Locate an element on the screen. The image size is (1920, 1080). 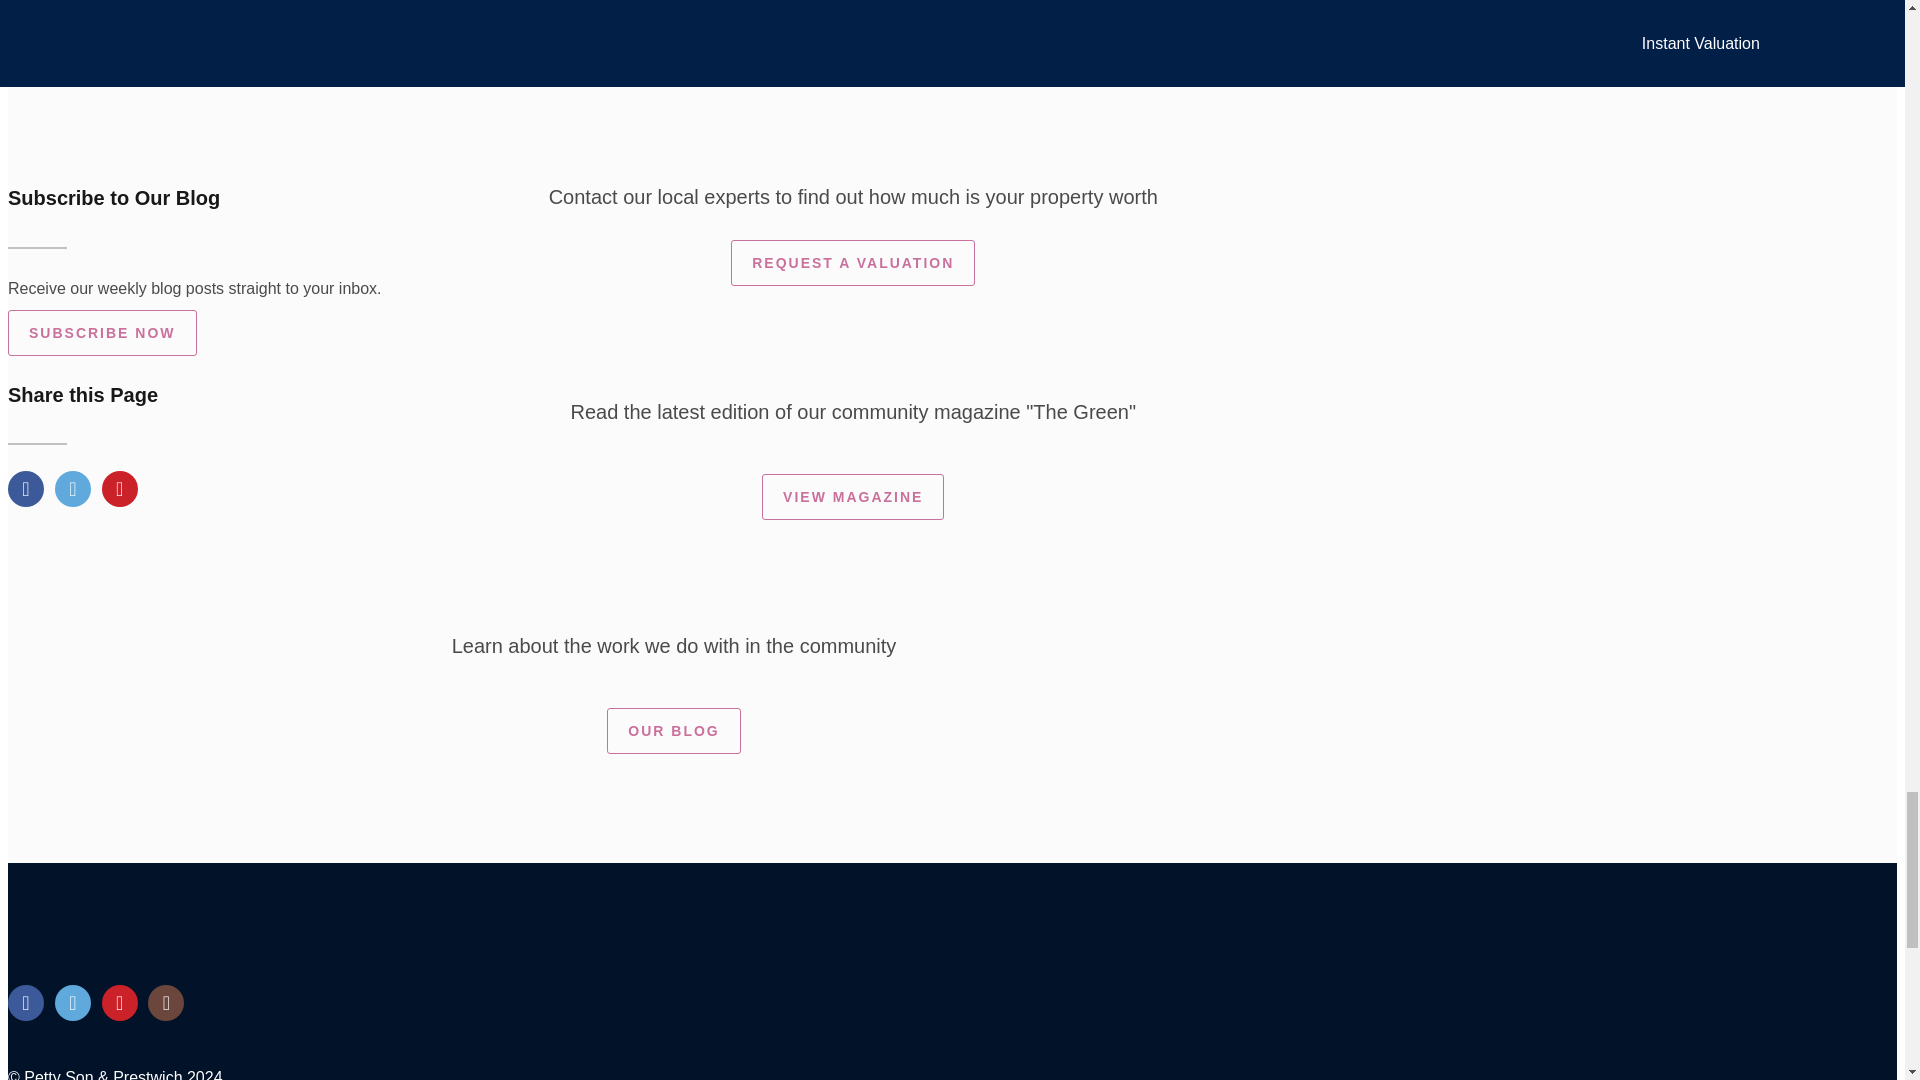
REQUEST A VALUATION is located at coordinates (853, 262).